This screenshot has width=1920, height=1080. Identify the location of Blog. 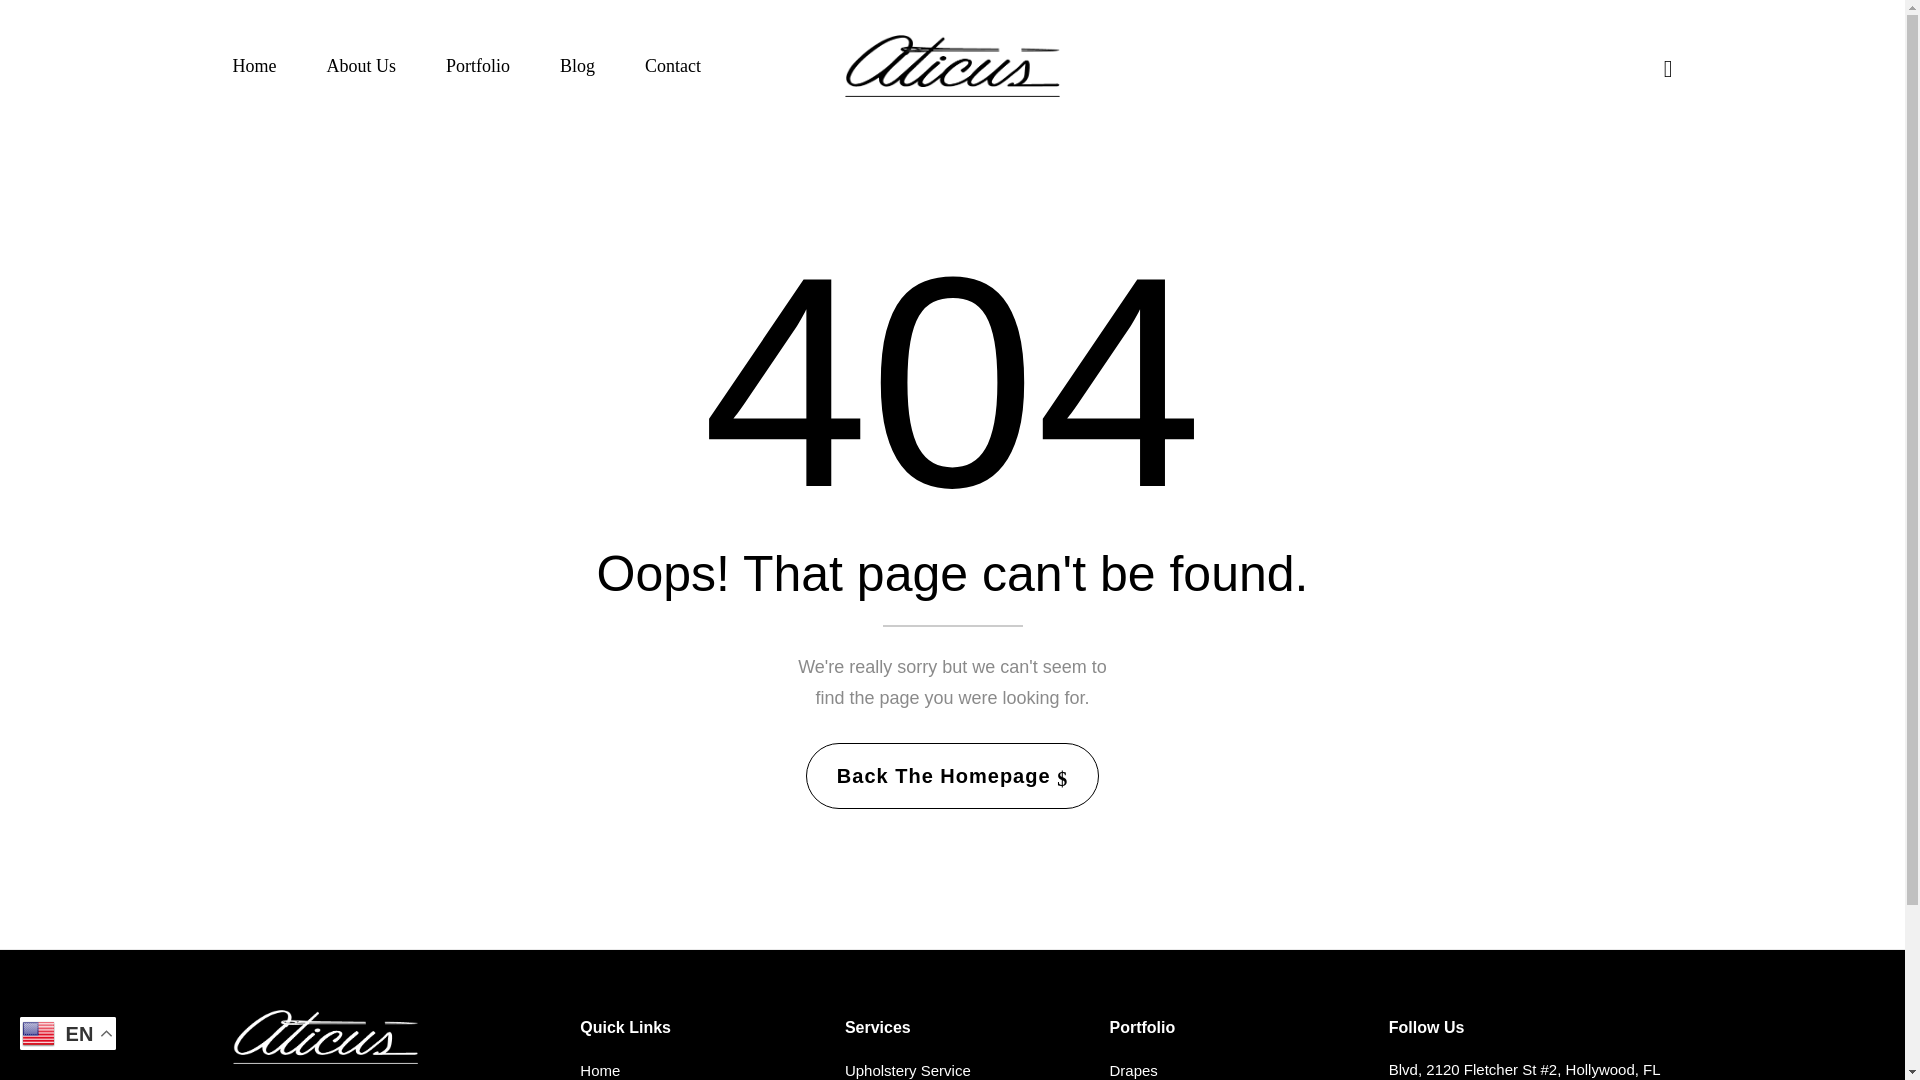
(578, 66).